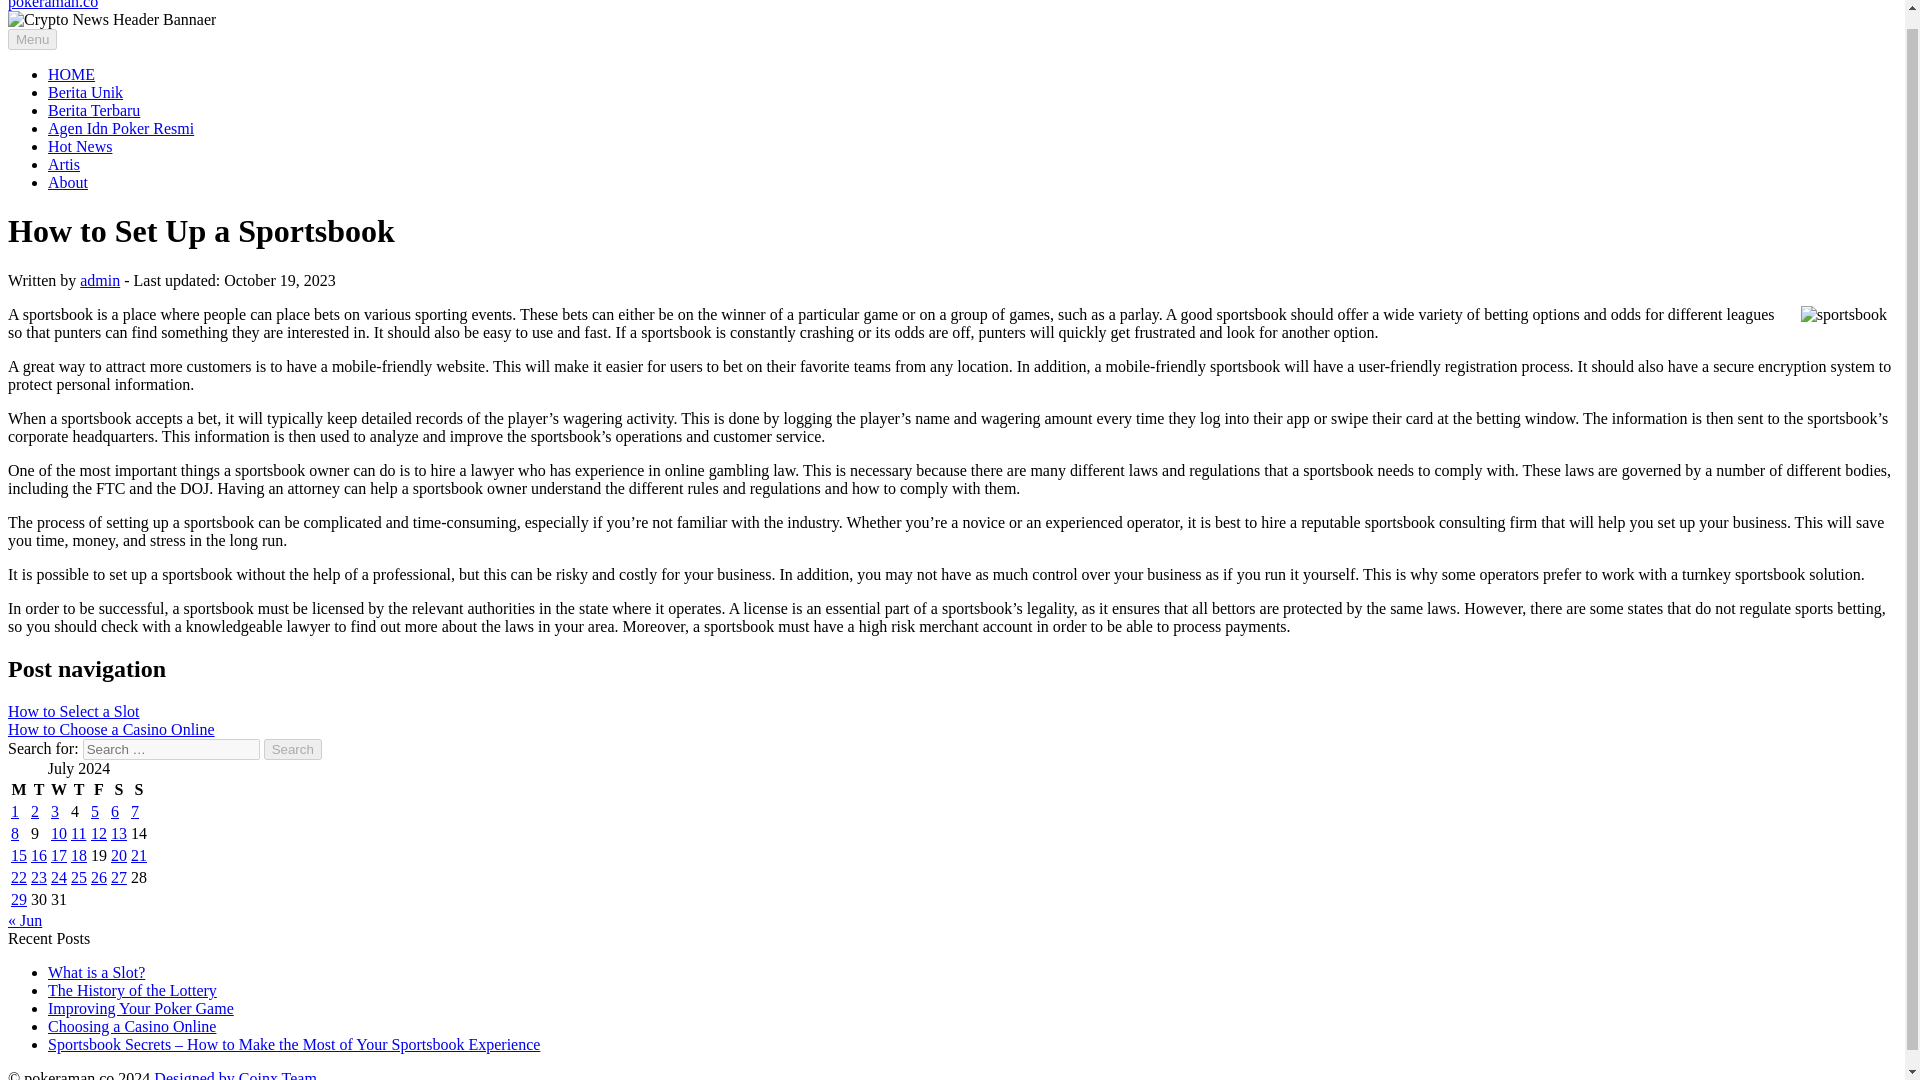 The height and width of the screenshot is (1080, 1920). What do you see at coordinates (18, 790) in the screenshot?
I see `Monday` at bounding box center [18, 790].